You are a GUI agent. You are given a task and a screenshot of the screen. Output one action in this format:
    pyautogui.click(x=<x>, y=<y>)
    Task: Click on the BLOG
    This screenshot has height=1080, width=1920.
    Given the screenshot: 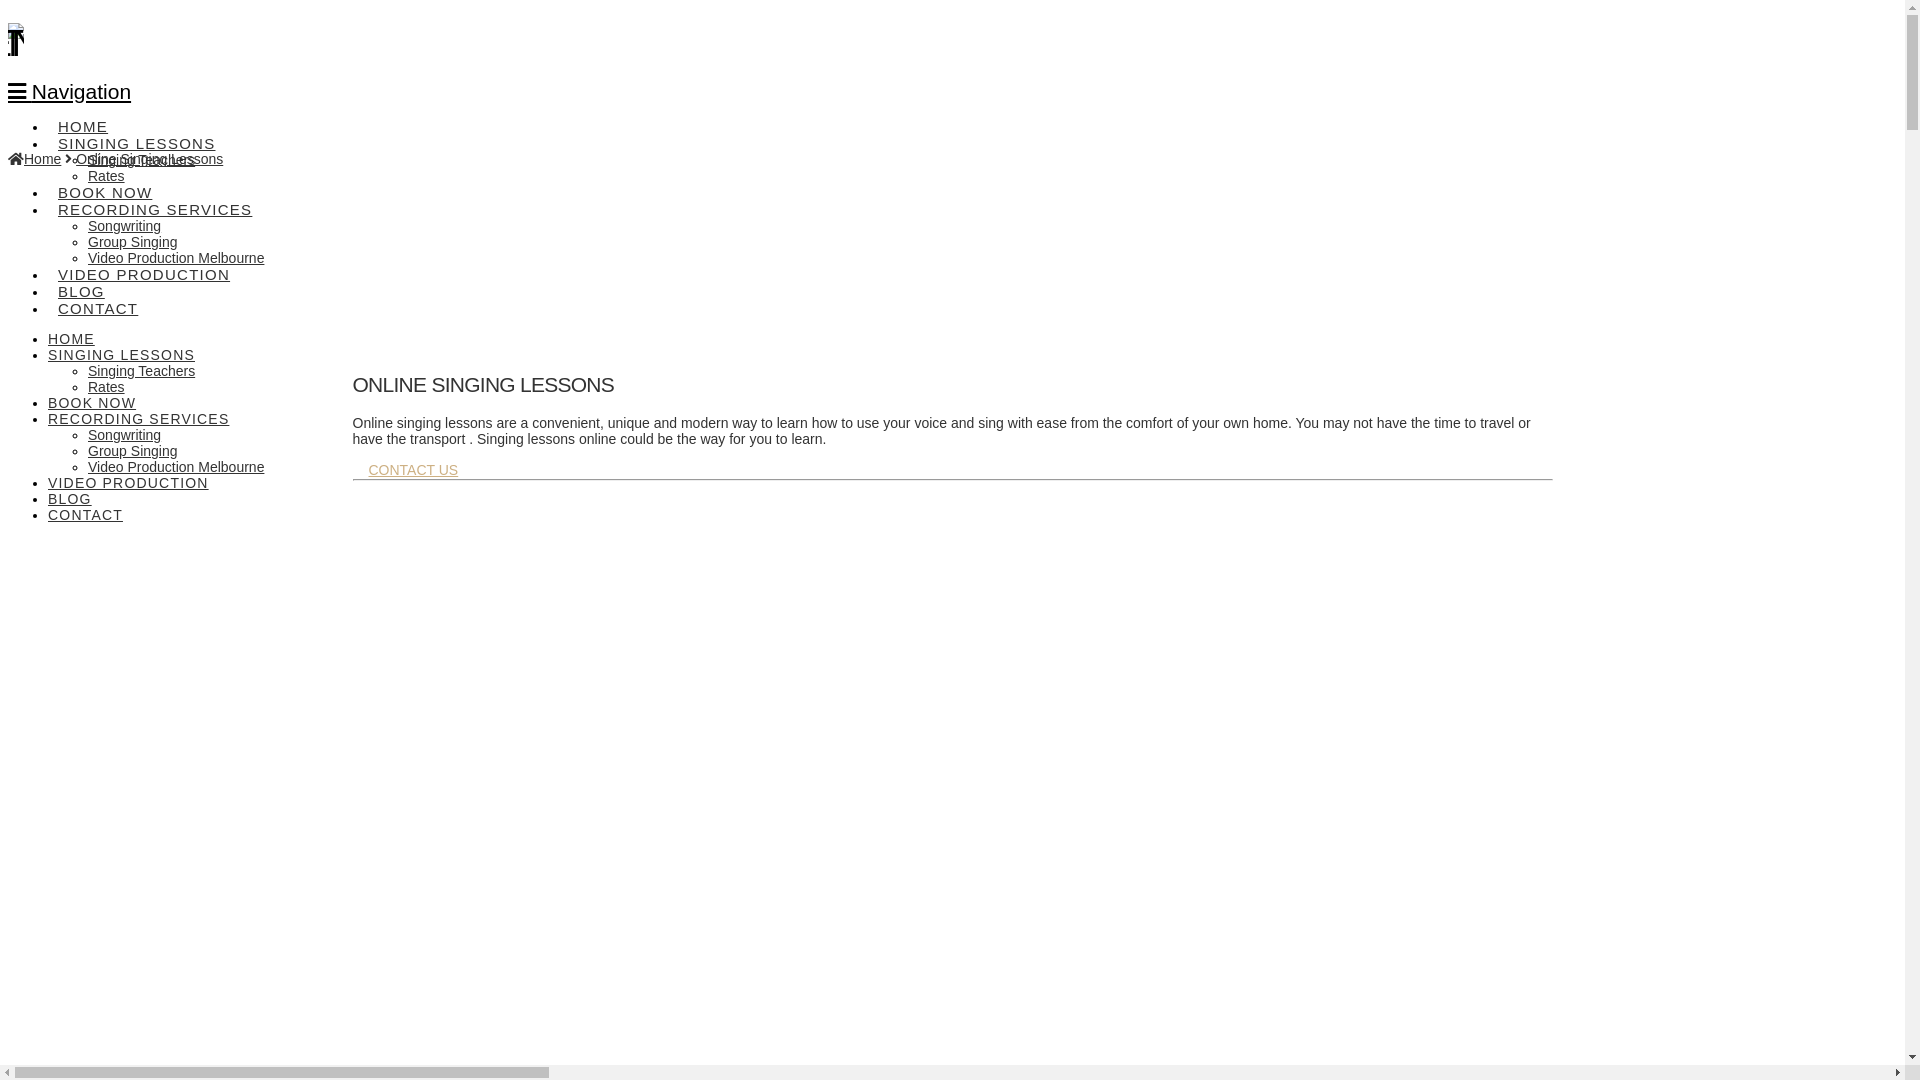 What is the action you would take?
    pyautogui.click(x=81, y=278)
    